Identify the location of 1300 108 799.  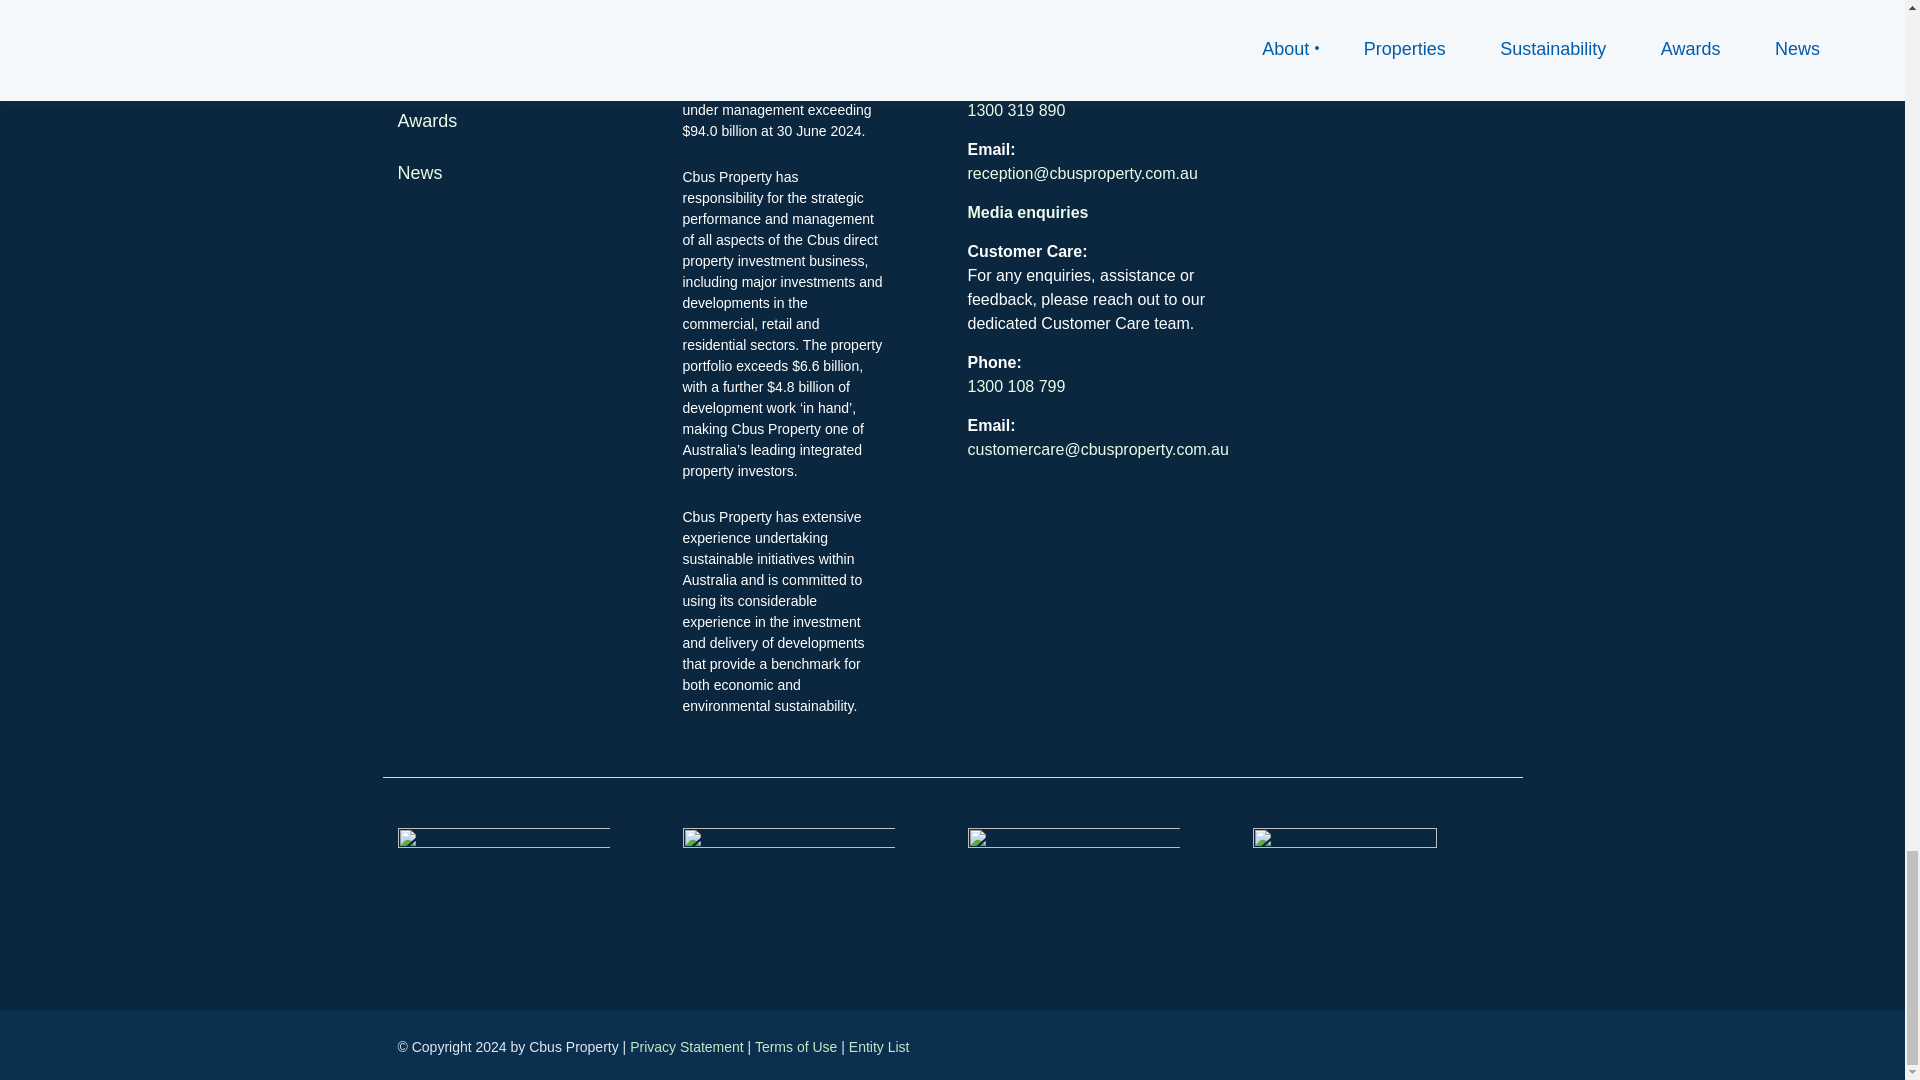
(1016, 386).